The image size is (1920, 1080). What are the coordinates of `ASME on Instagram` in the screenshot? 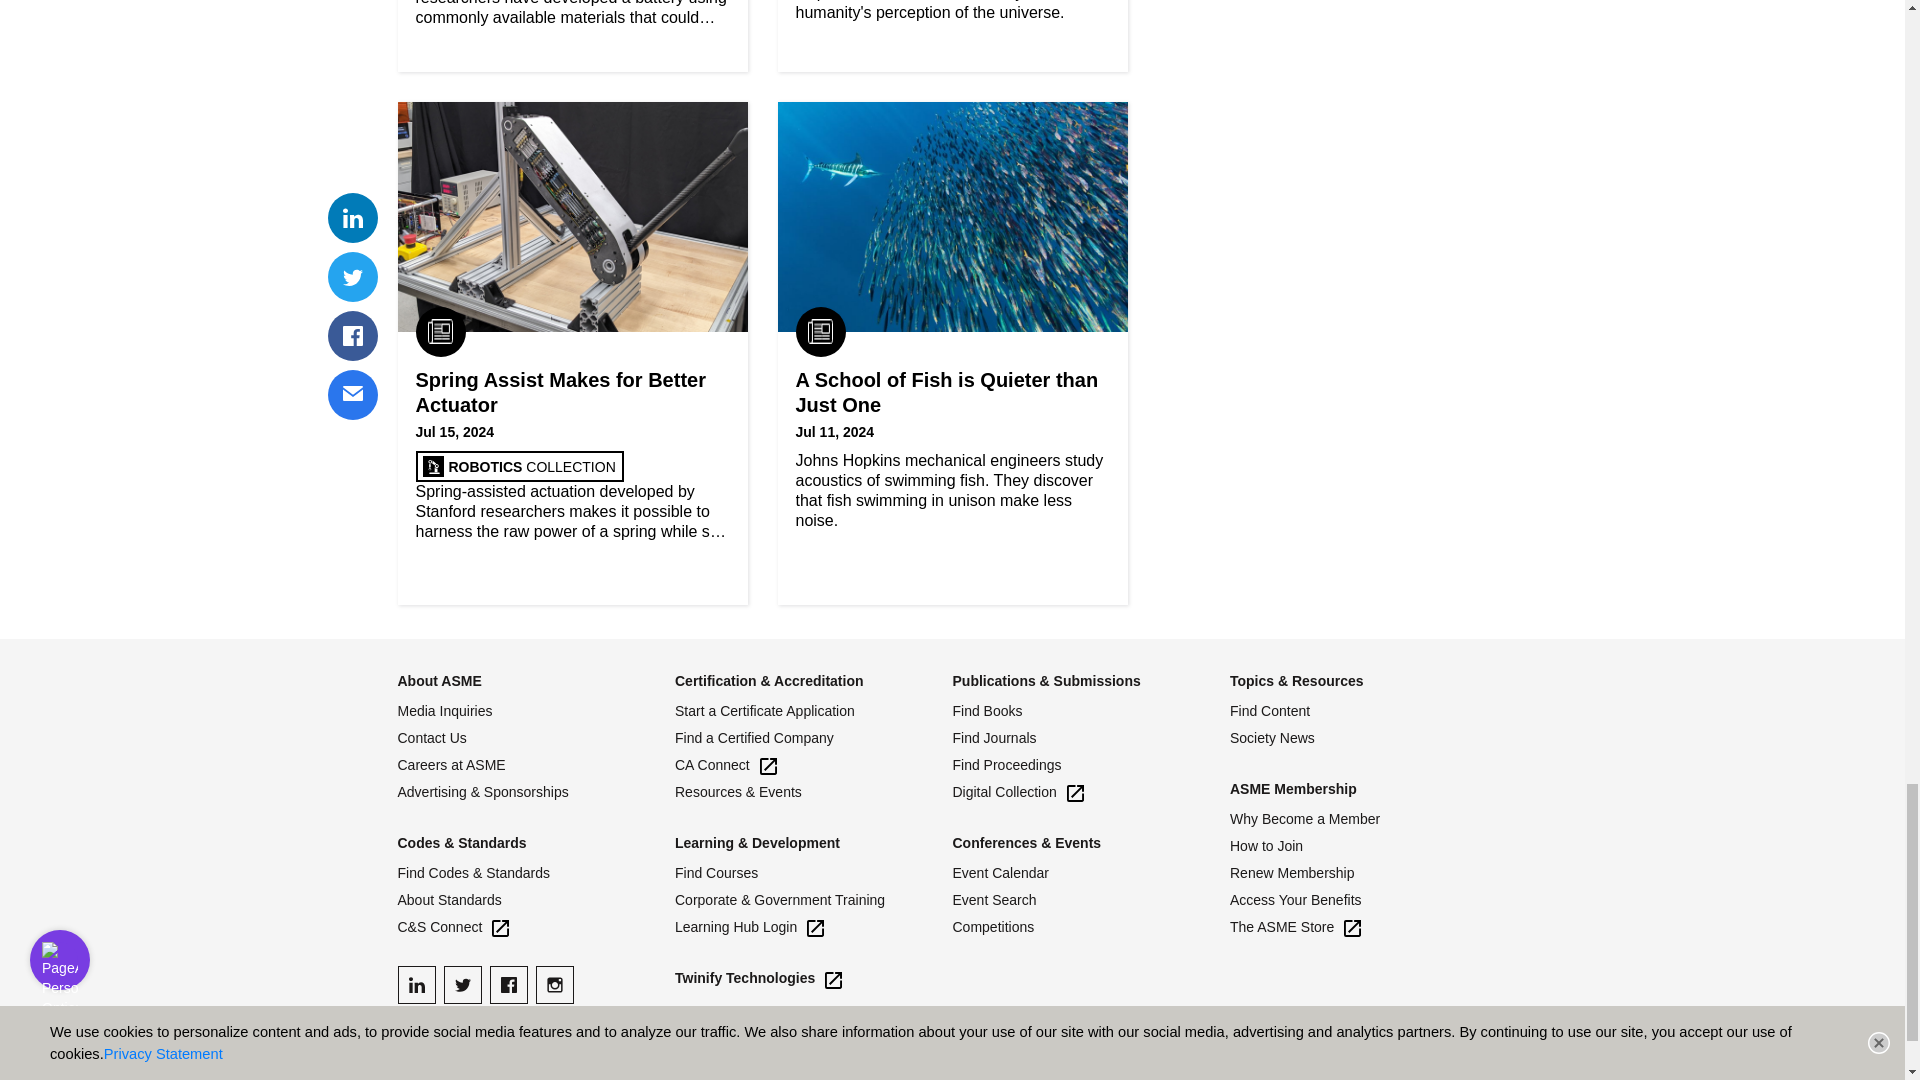 It's located at (554, 984).